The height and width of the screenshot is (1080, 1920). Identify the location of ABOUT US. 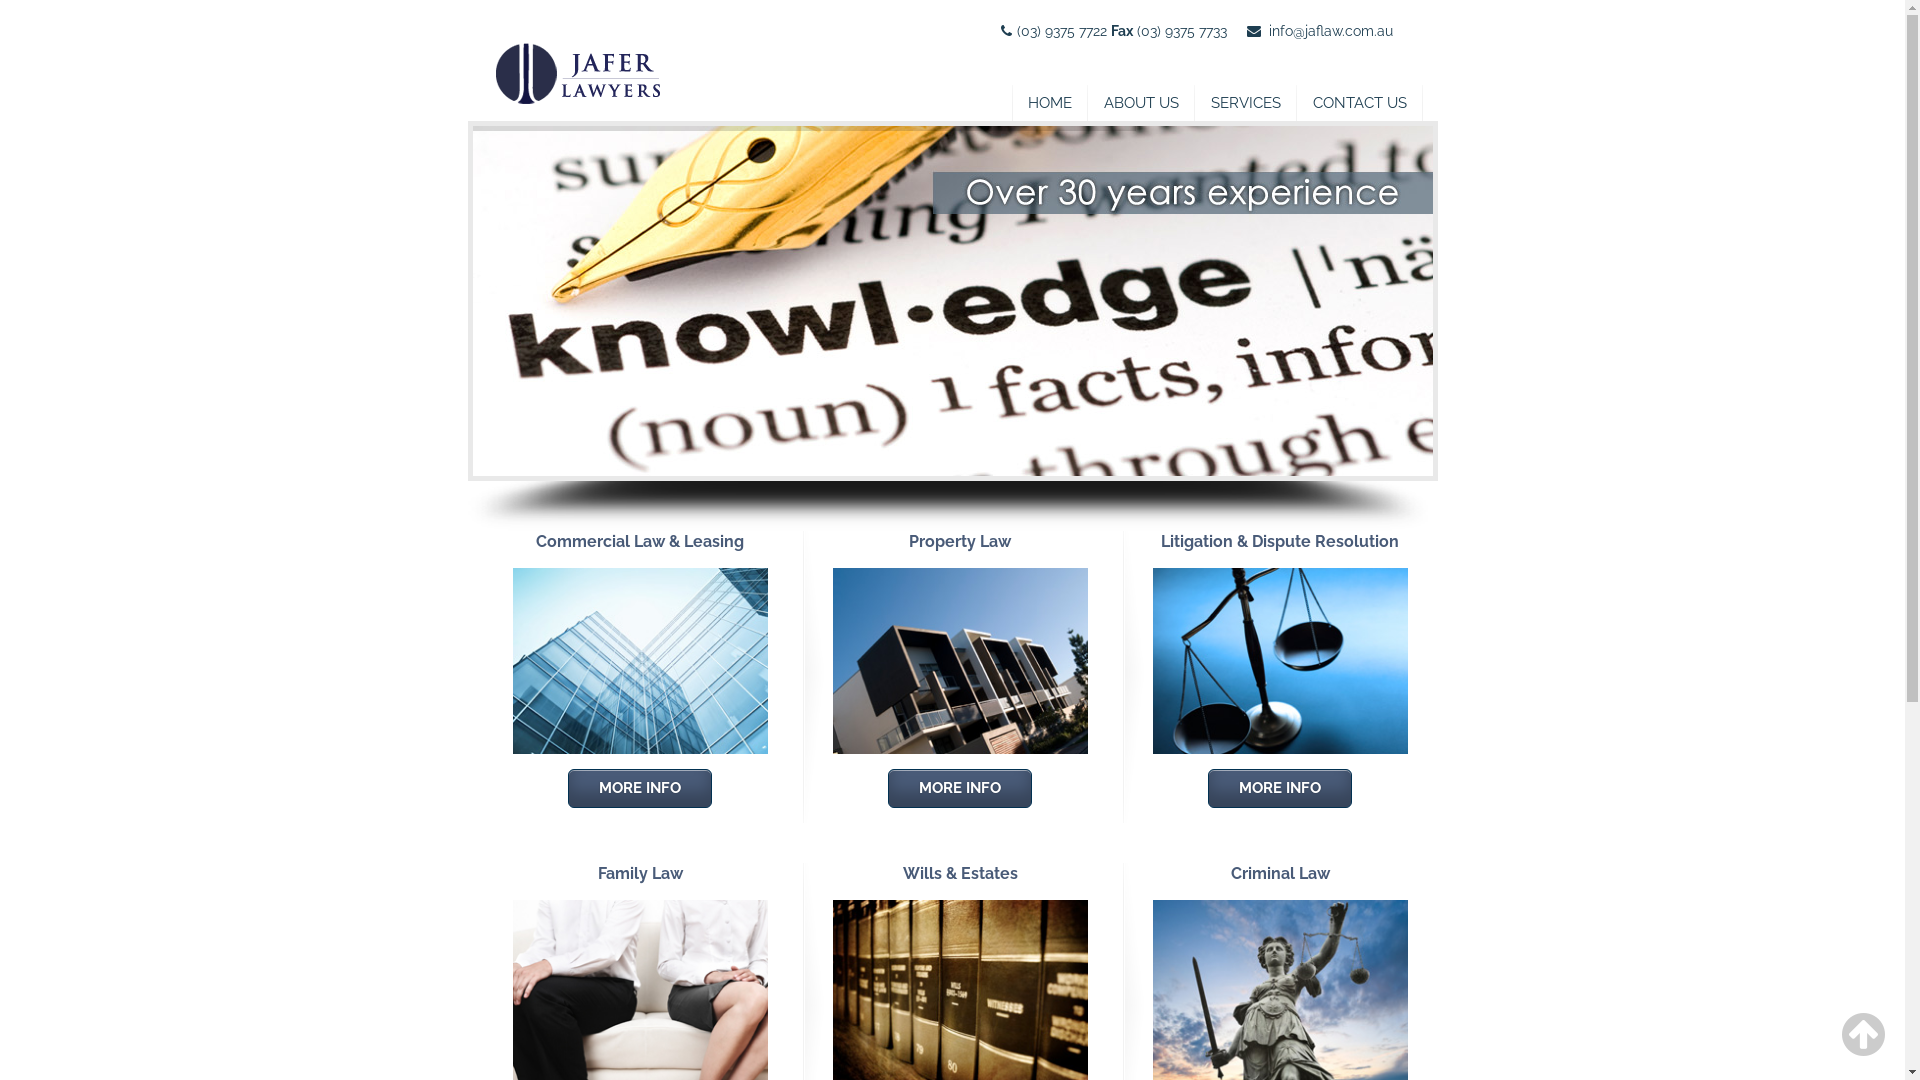
(1142, 103).